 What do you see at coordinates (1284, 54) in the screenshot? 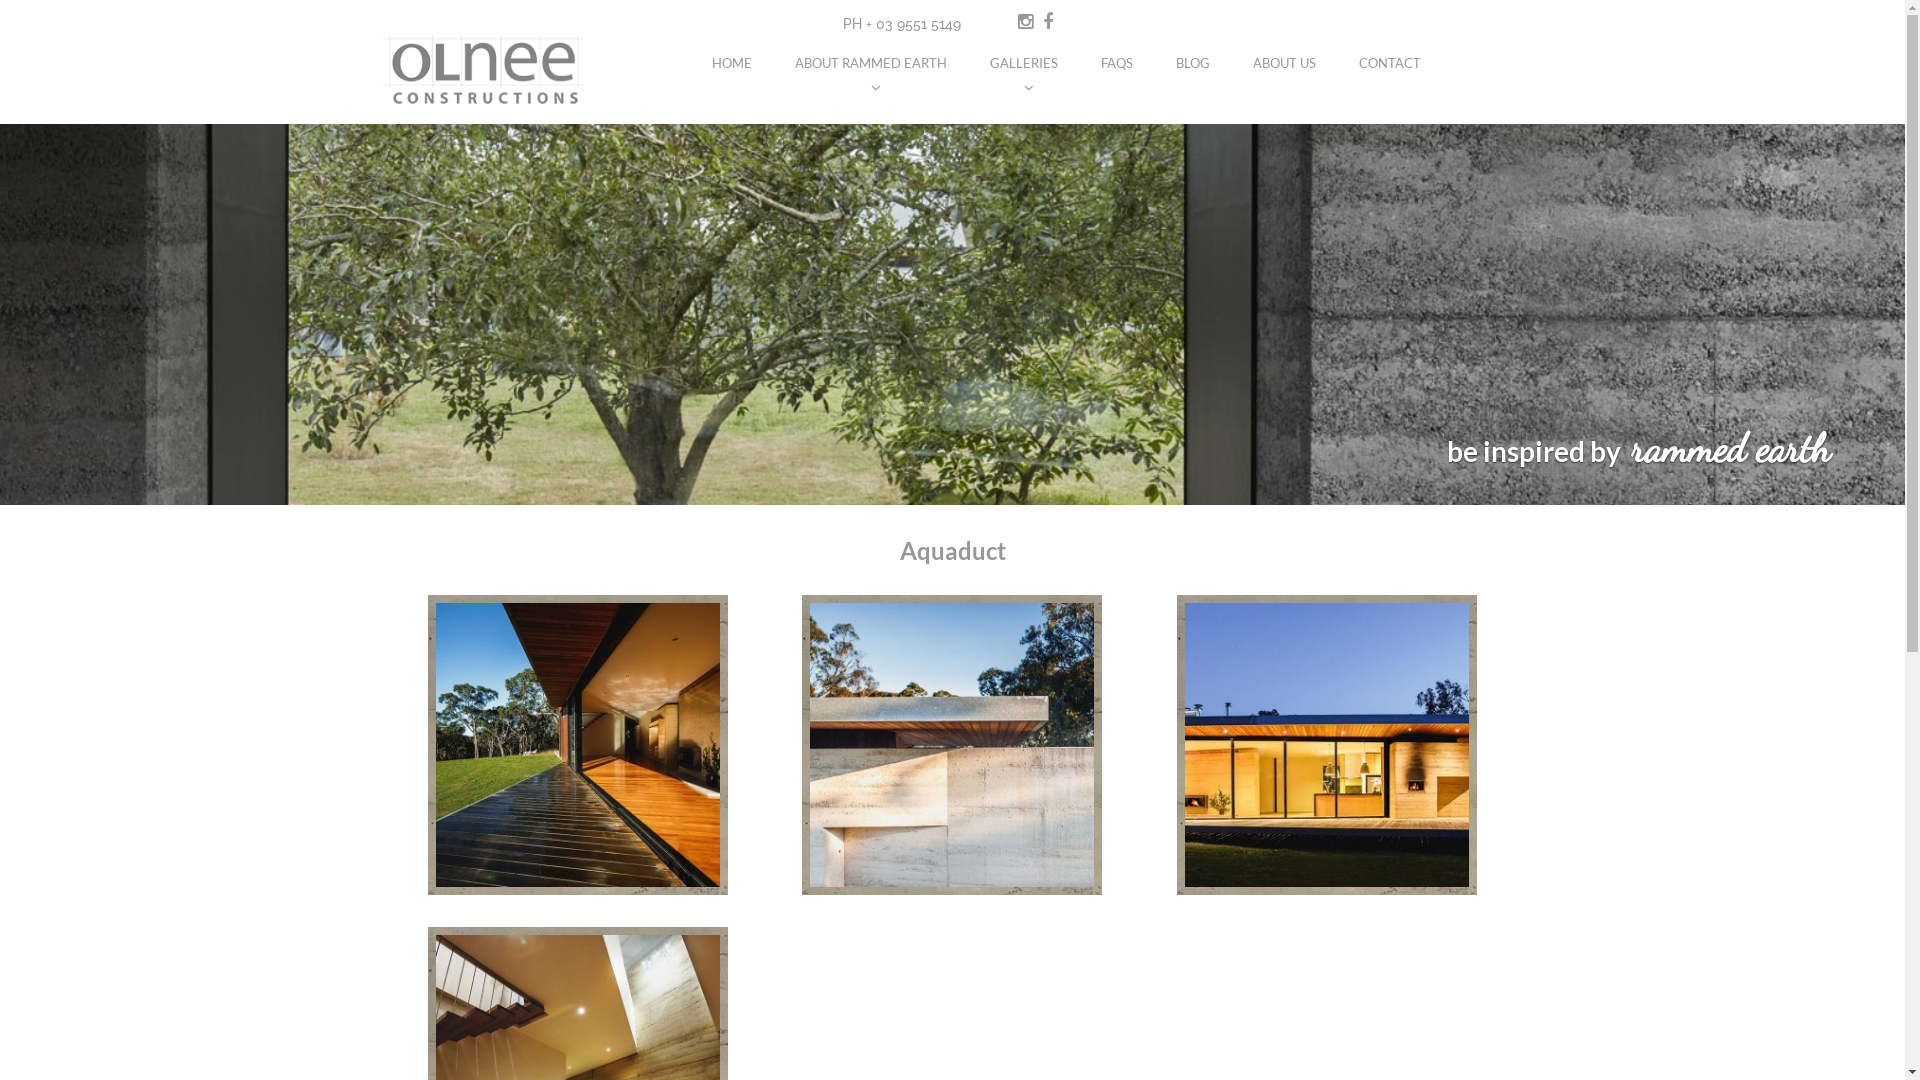
I see `ABOUT US` at bounding box center [1284, 54].